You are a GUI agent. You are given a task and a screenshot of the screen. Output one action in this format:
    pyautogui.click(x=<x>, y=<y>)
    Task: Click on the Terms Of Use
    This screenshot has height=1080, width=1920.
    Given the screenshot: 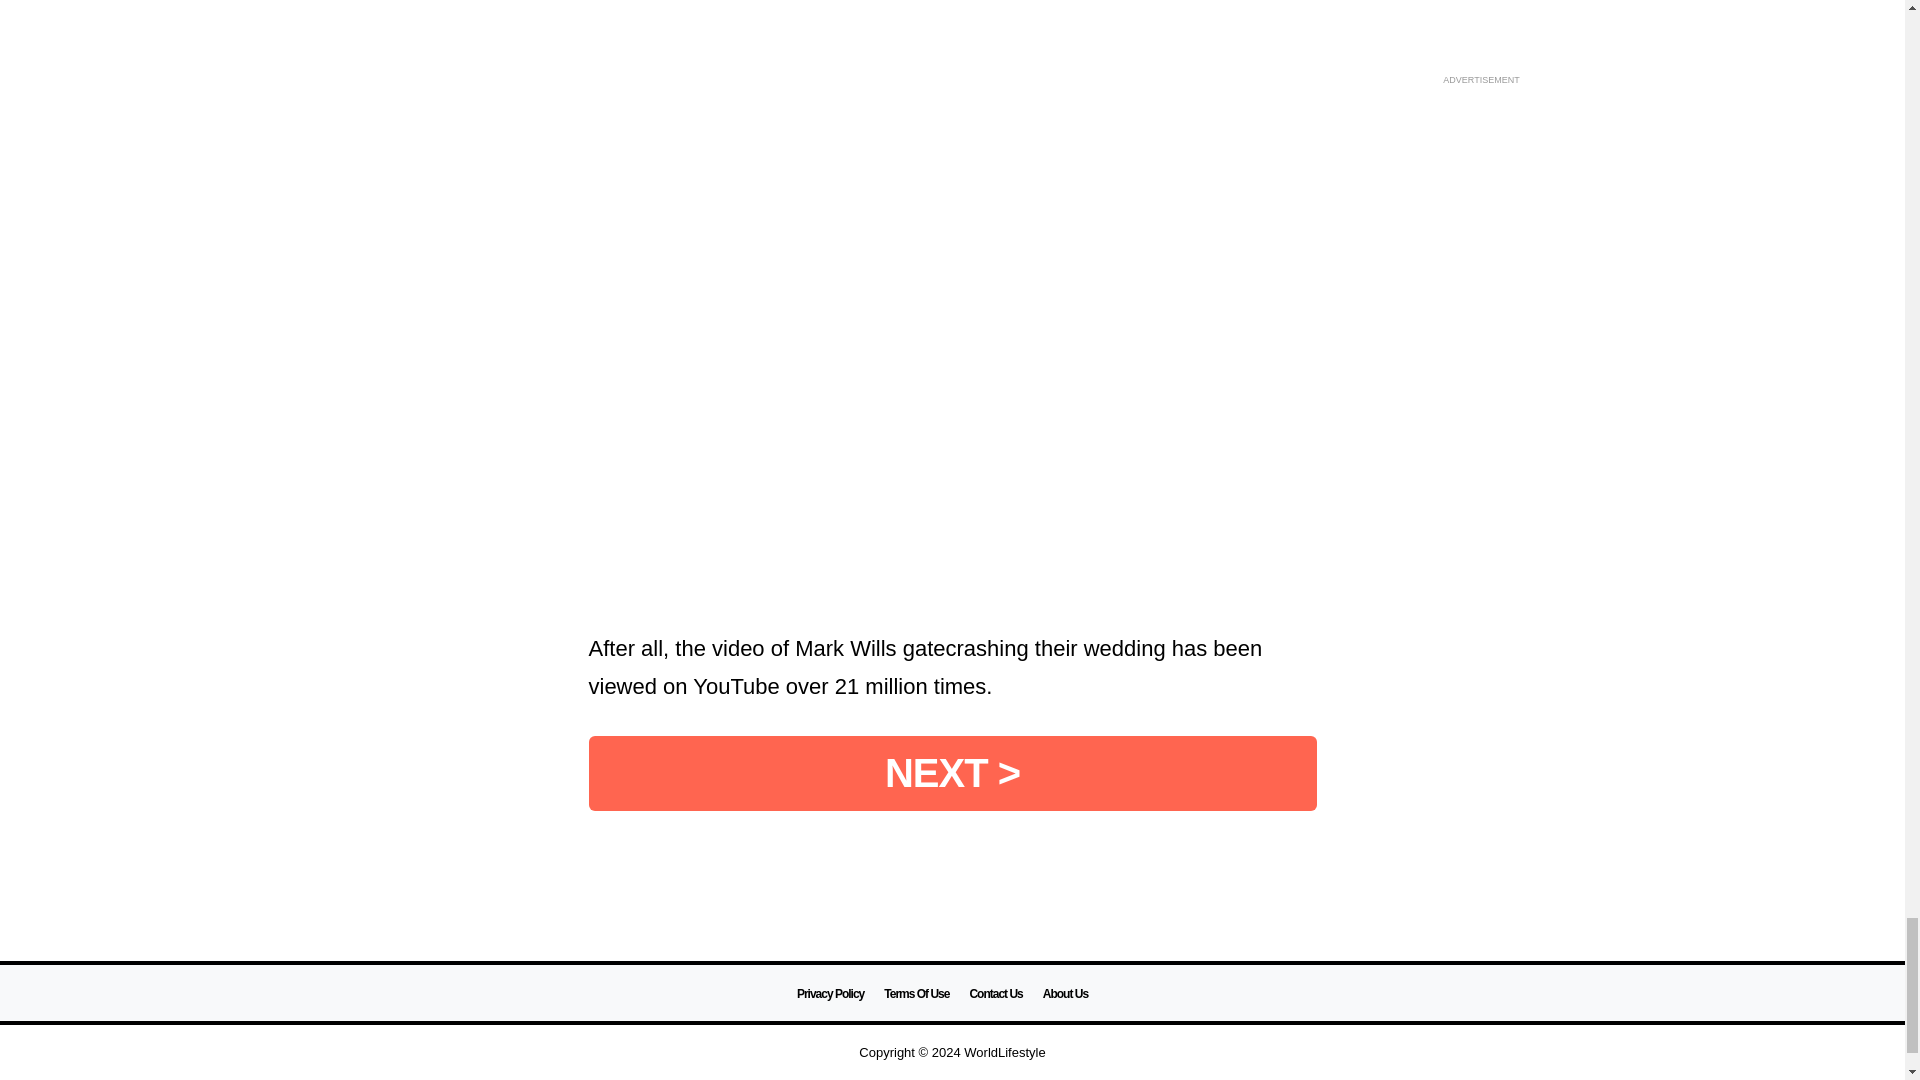 What is the action you would take?
    pyautogui.click(x=916, y=994)
    